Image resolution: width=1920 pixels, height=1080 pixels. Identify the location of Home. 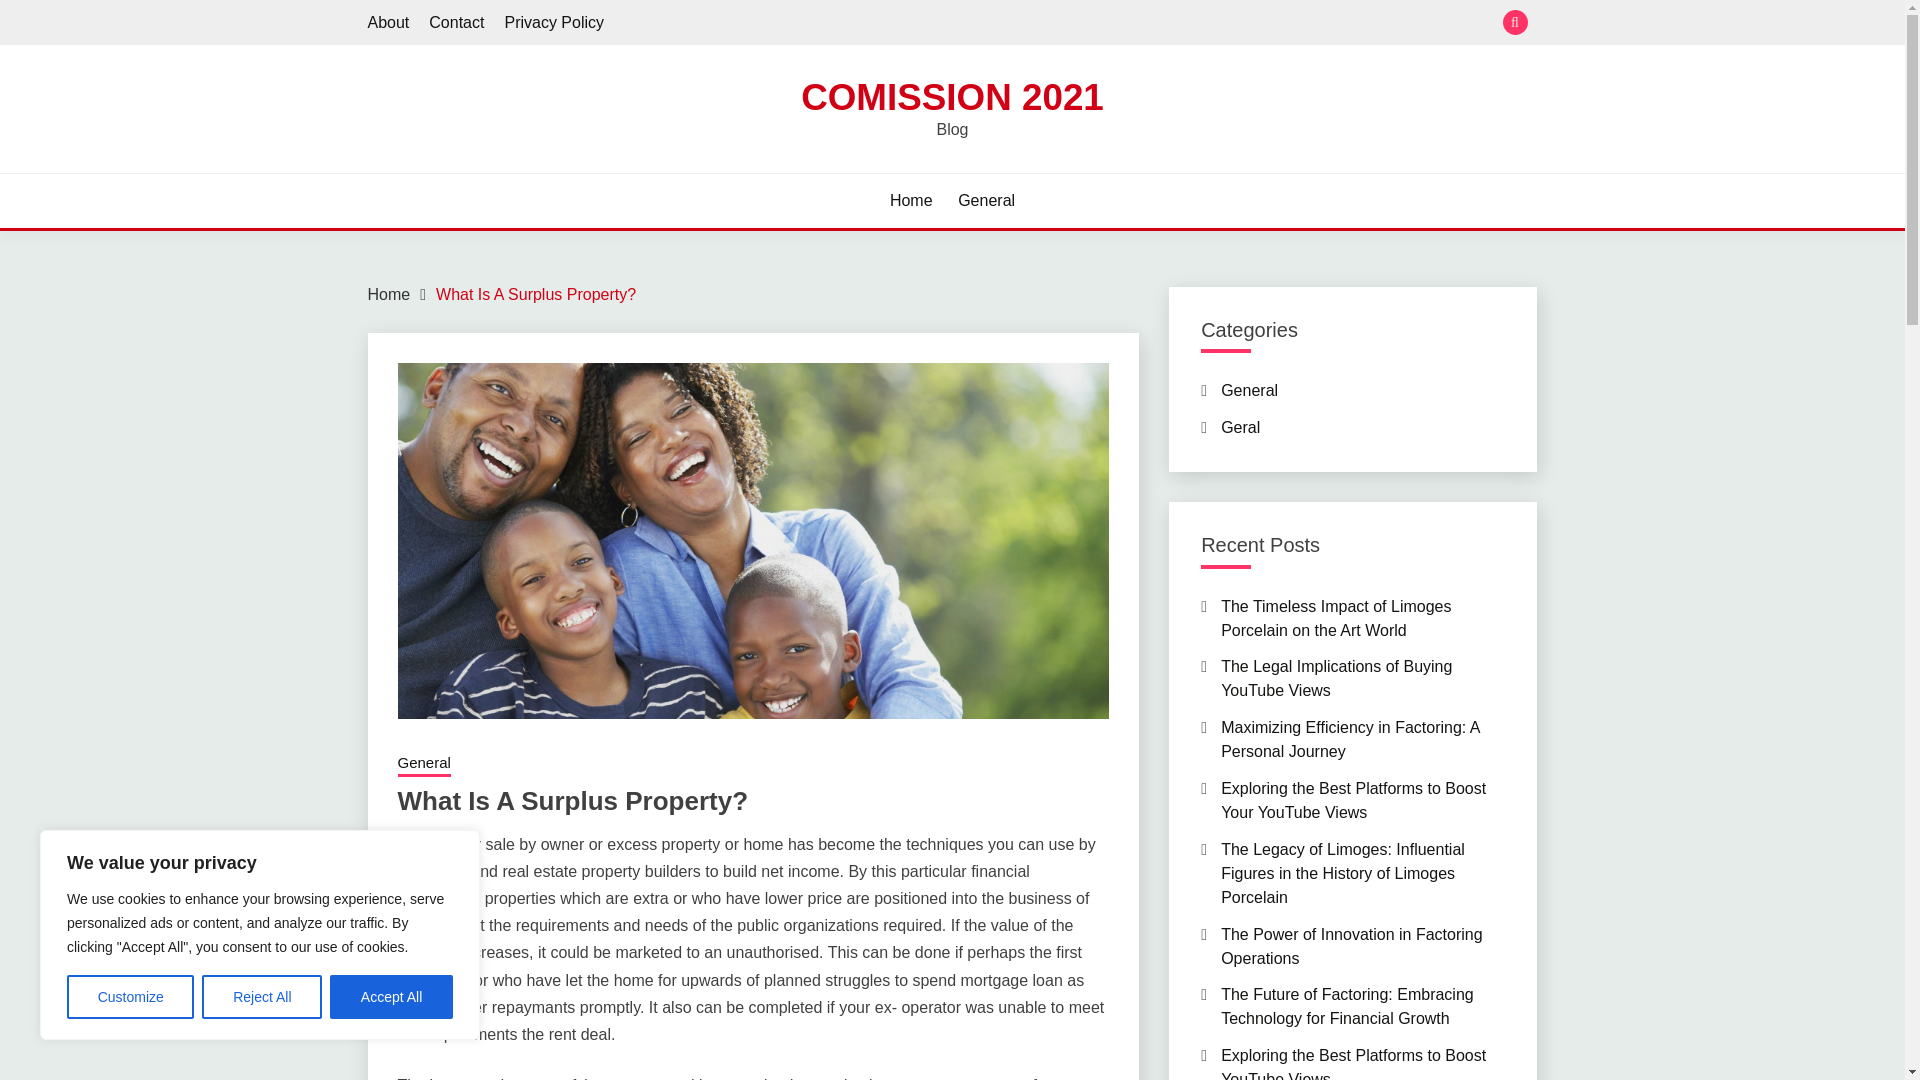
(912, 200).